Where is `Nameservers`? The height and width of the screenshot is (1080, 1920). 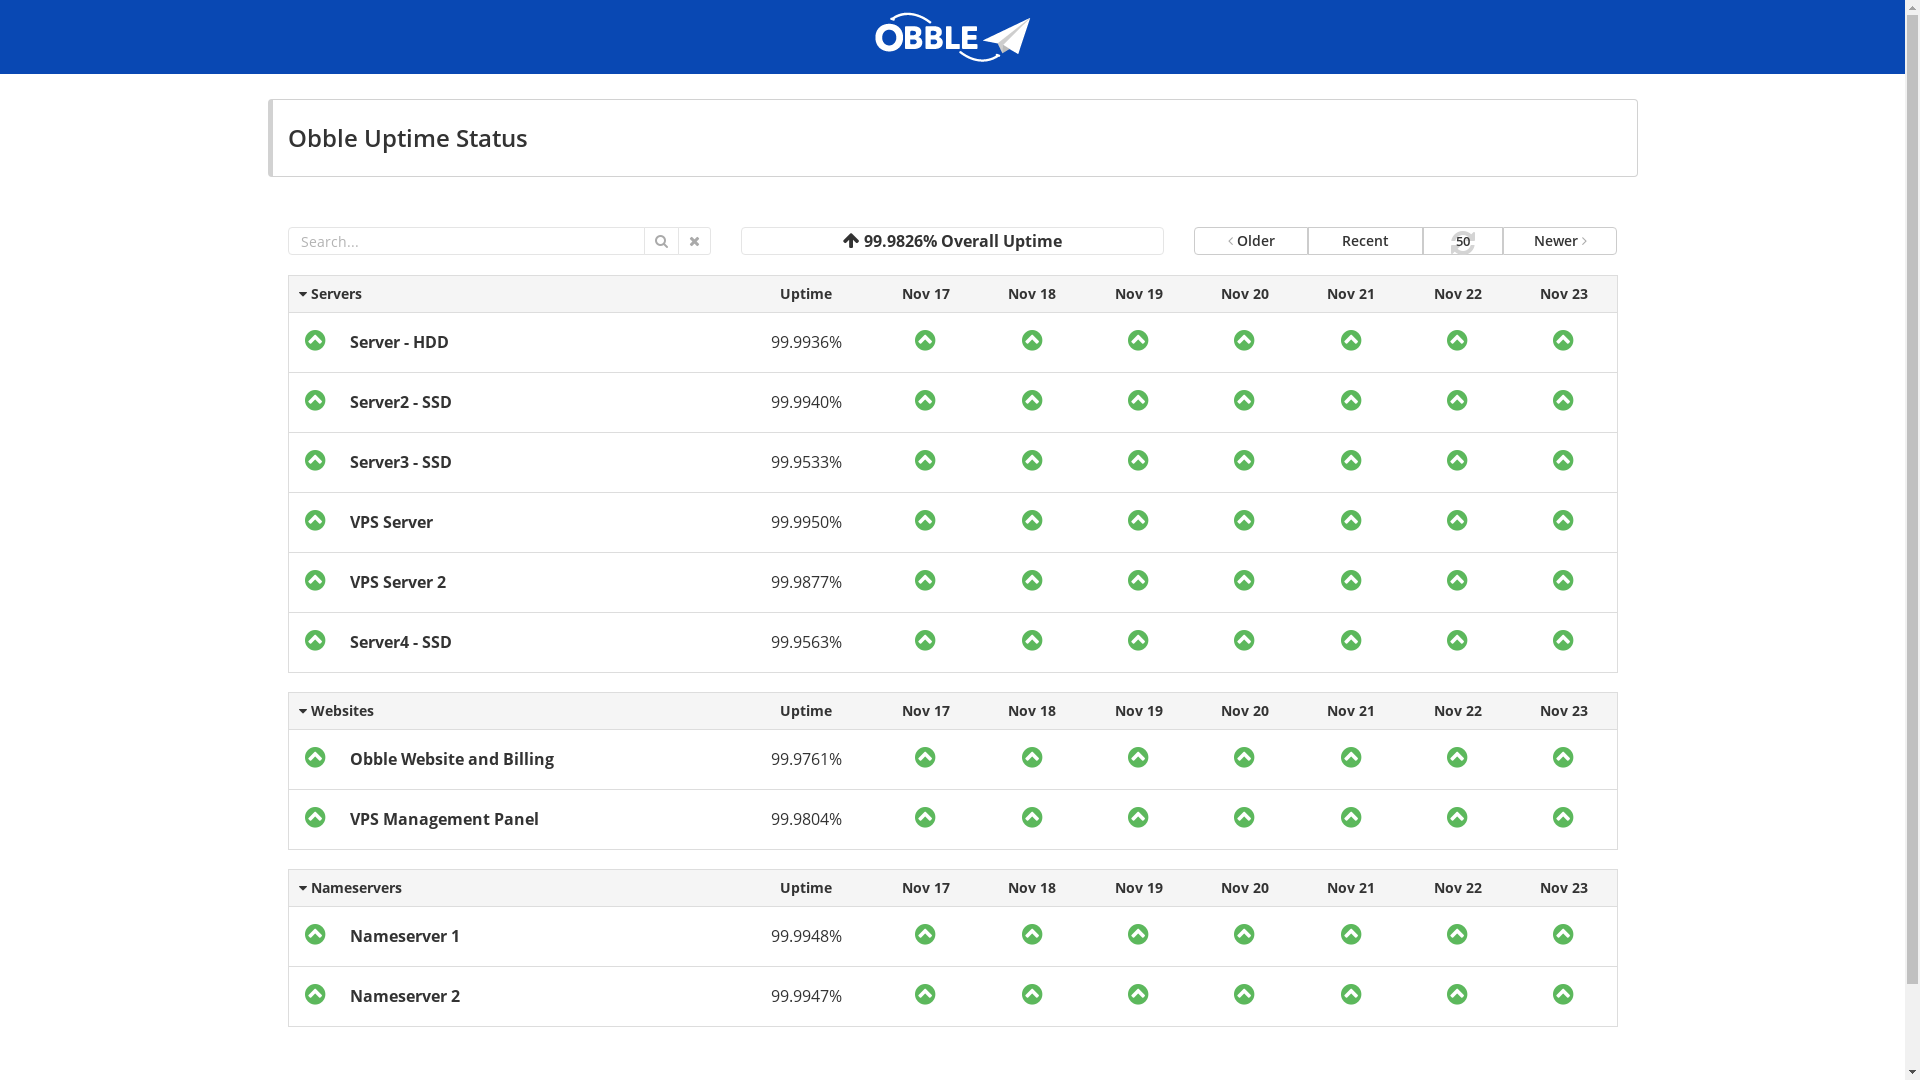
Nameservers is located at coordinates (514, 888).